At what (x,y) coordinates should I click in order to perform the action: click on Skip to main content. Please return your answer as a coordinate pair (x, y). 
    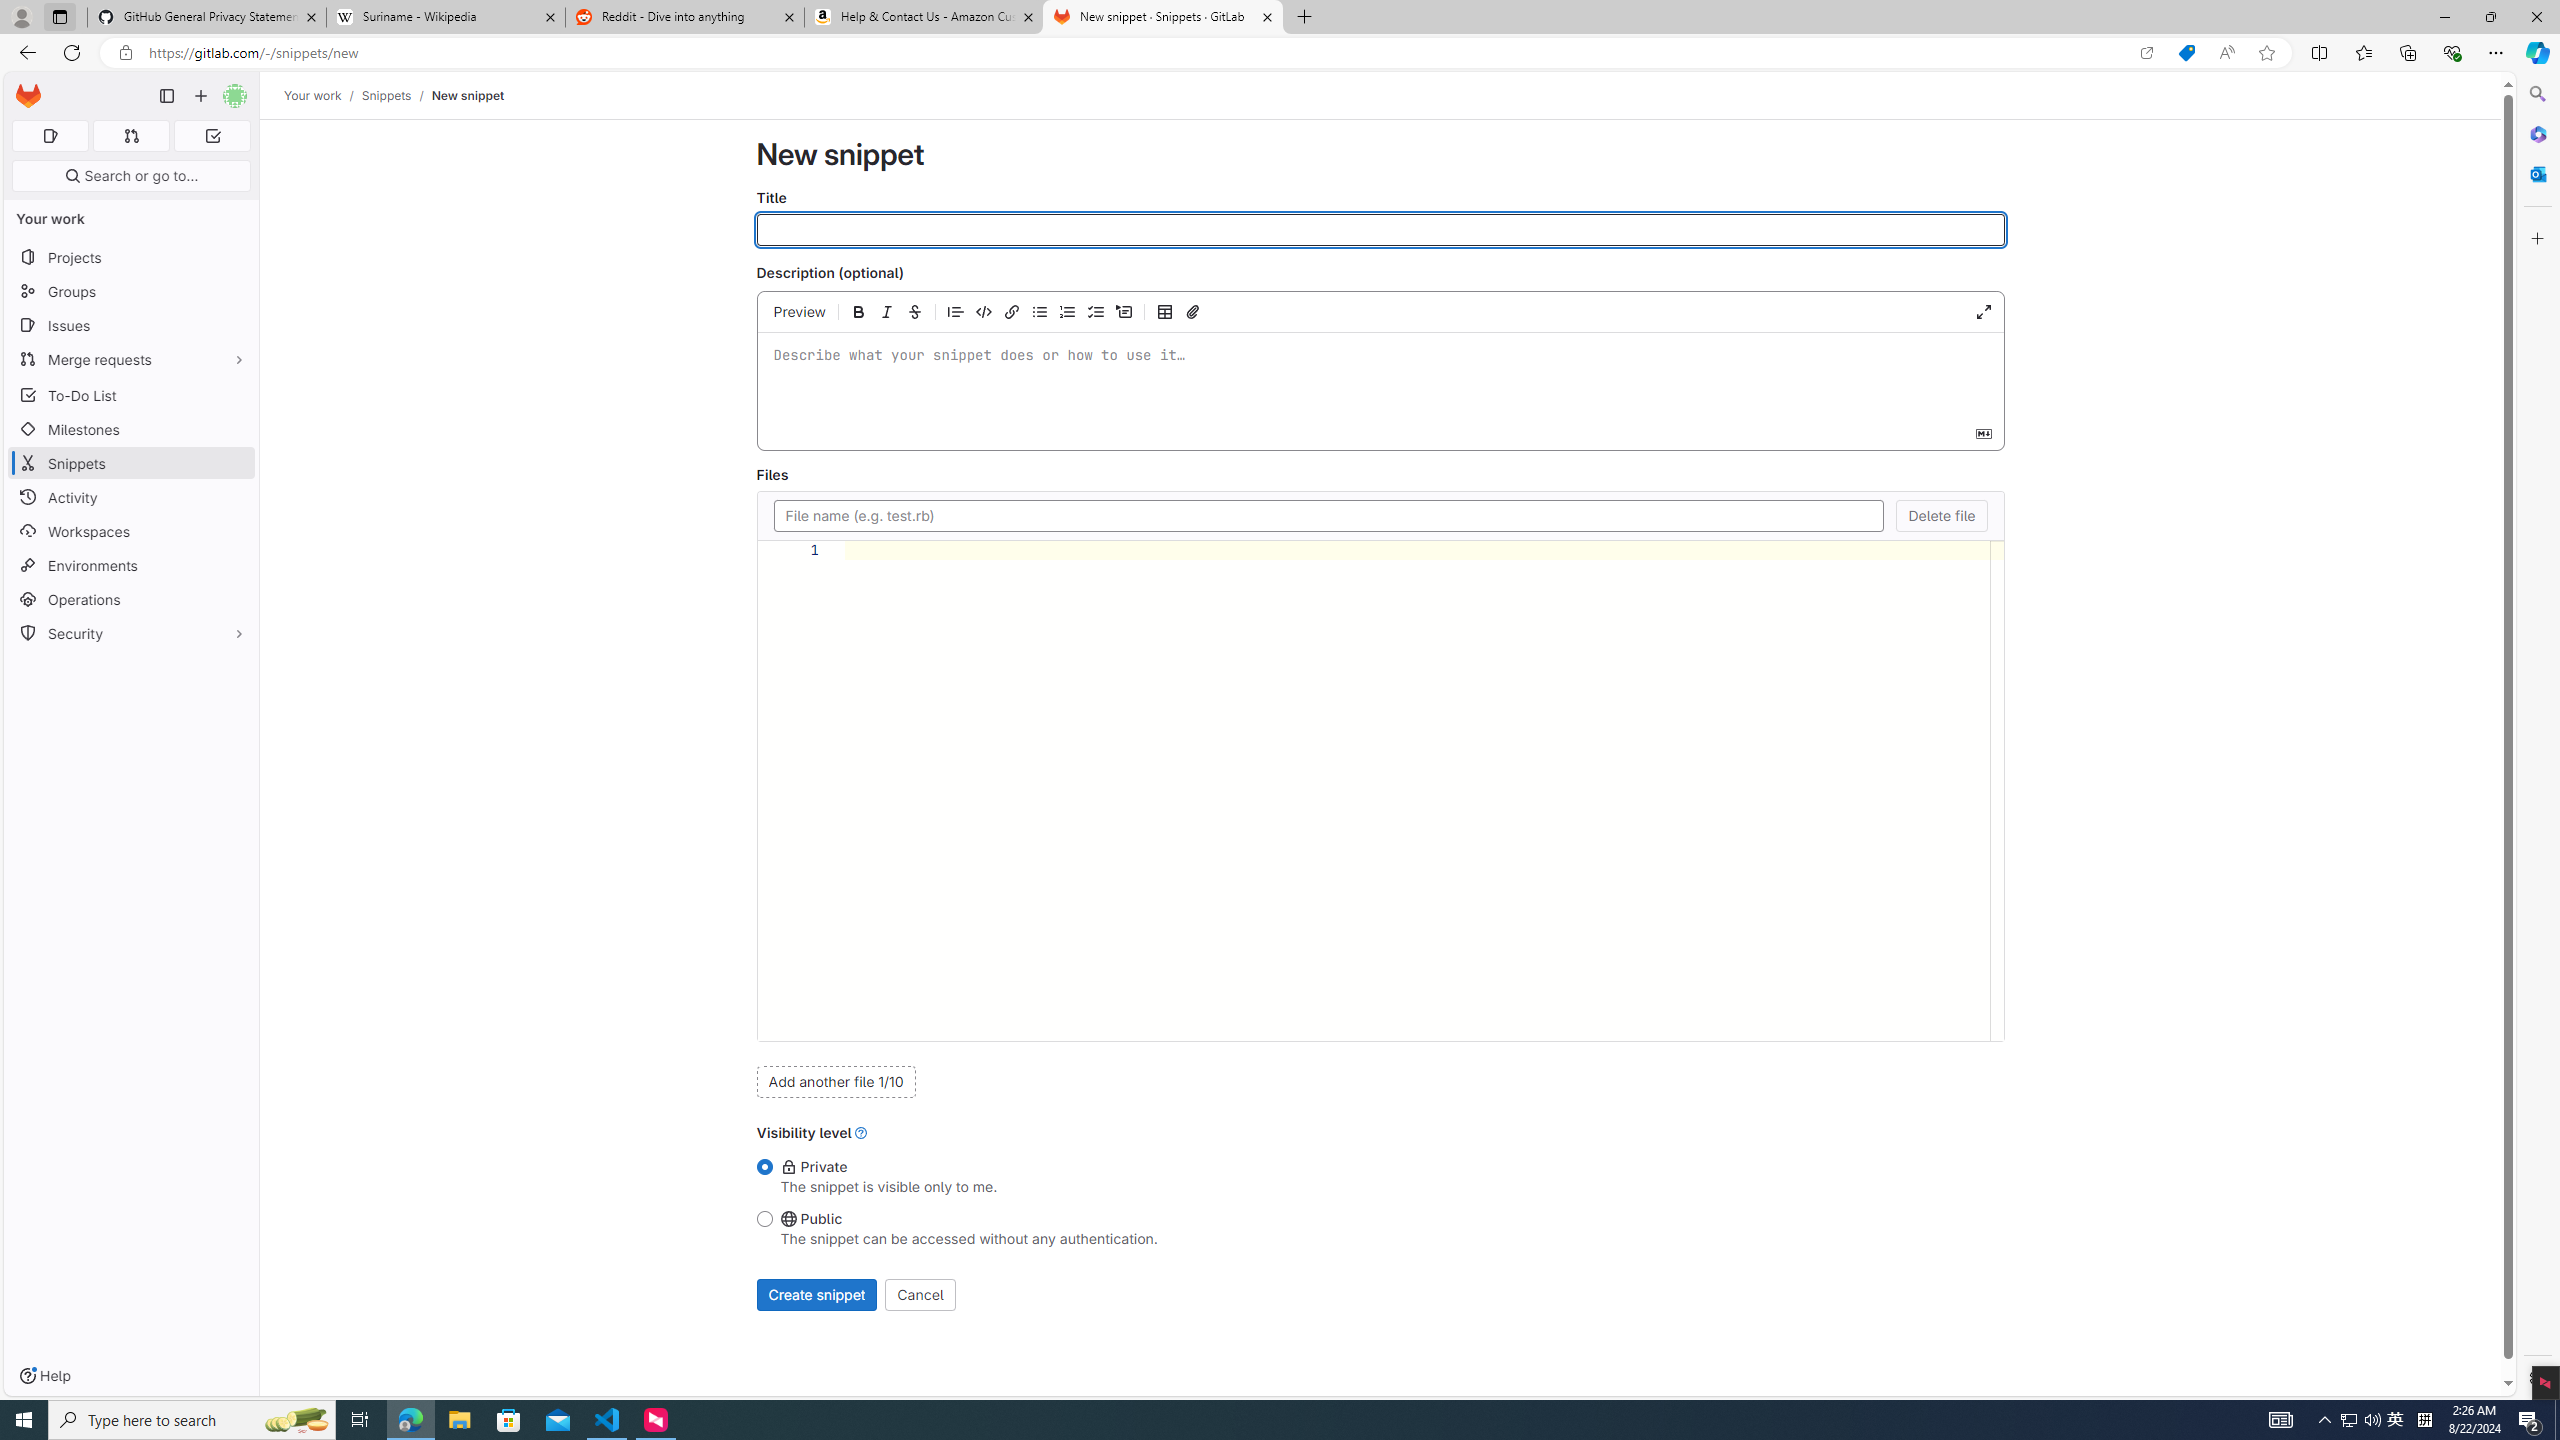
    Looking at the image, I should click on (24, 88).